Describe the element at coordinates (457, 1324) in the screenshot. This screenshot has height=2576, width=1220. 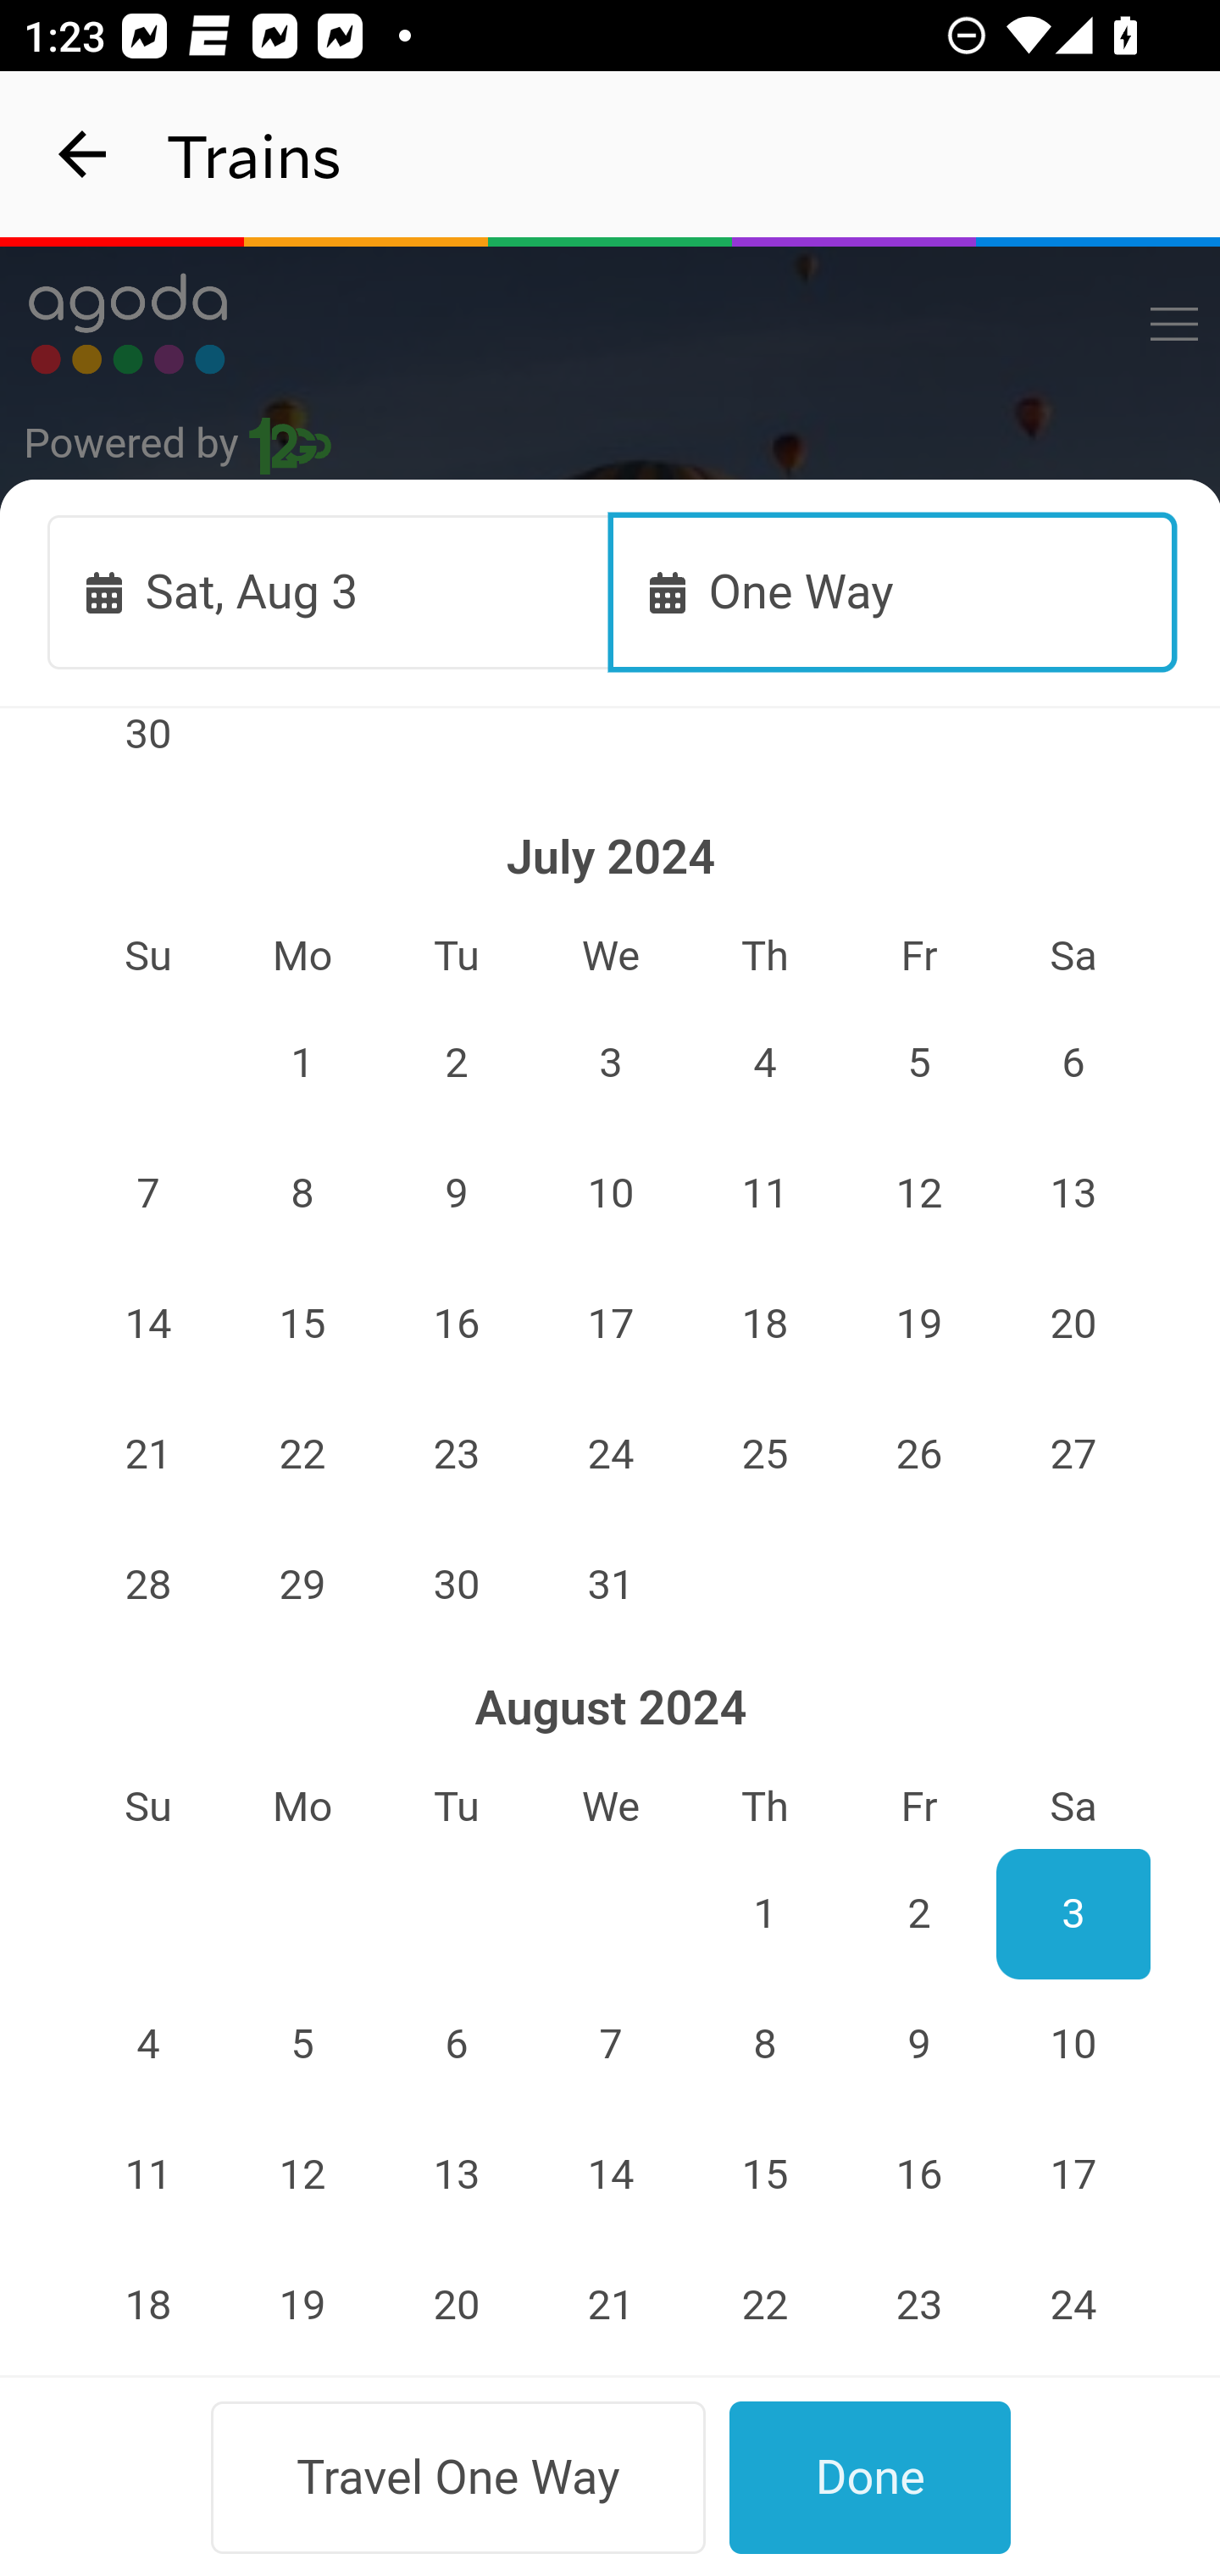
I see `16` at that location.